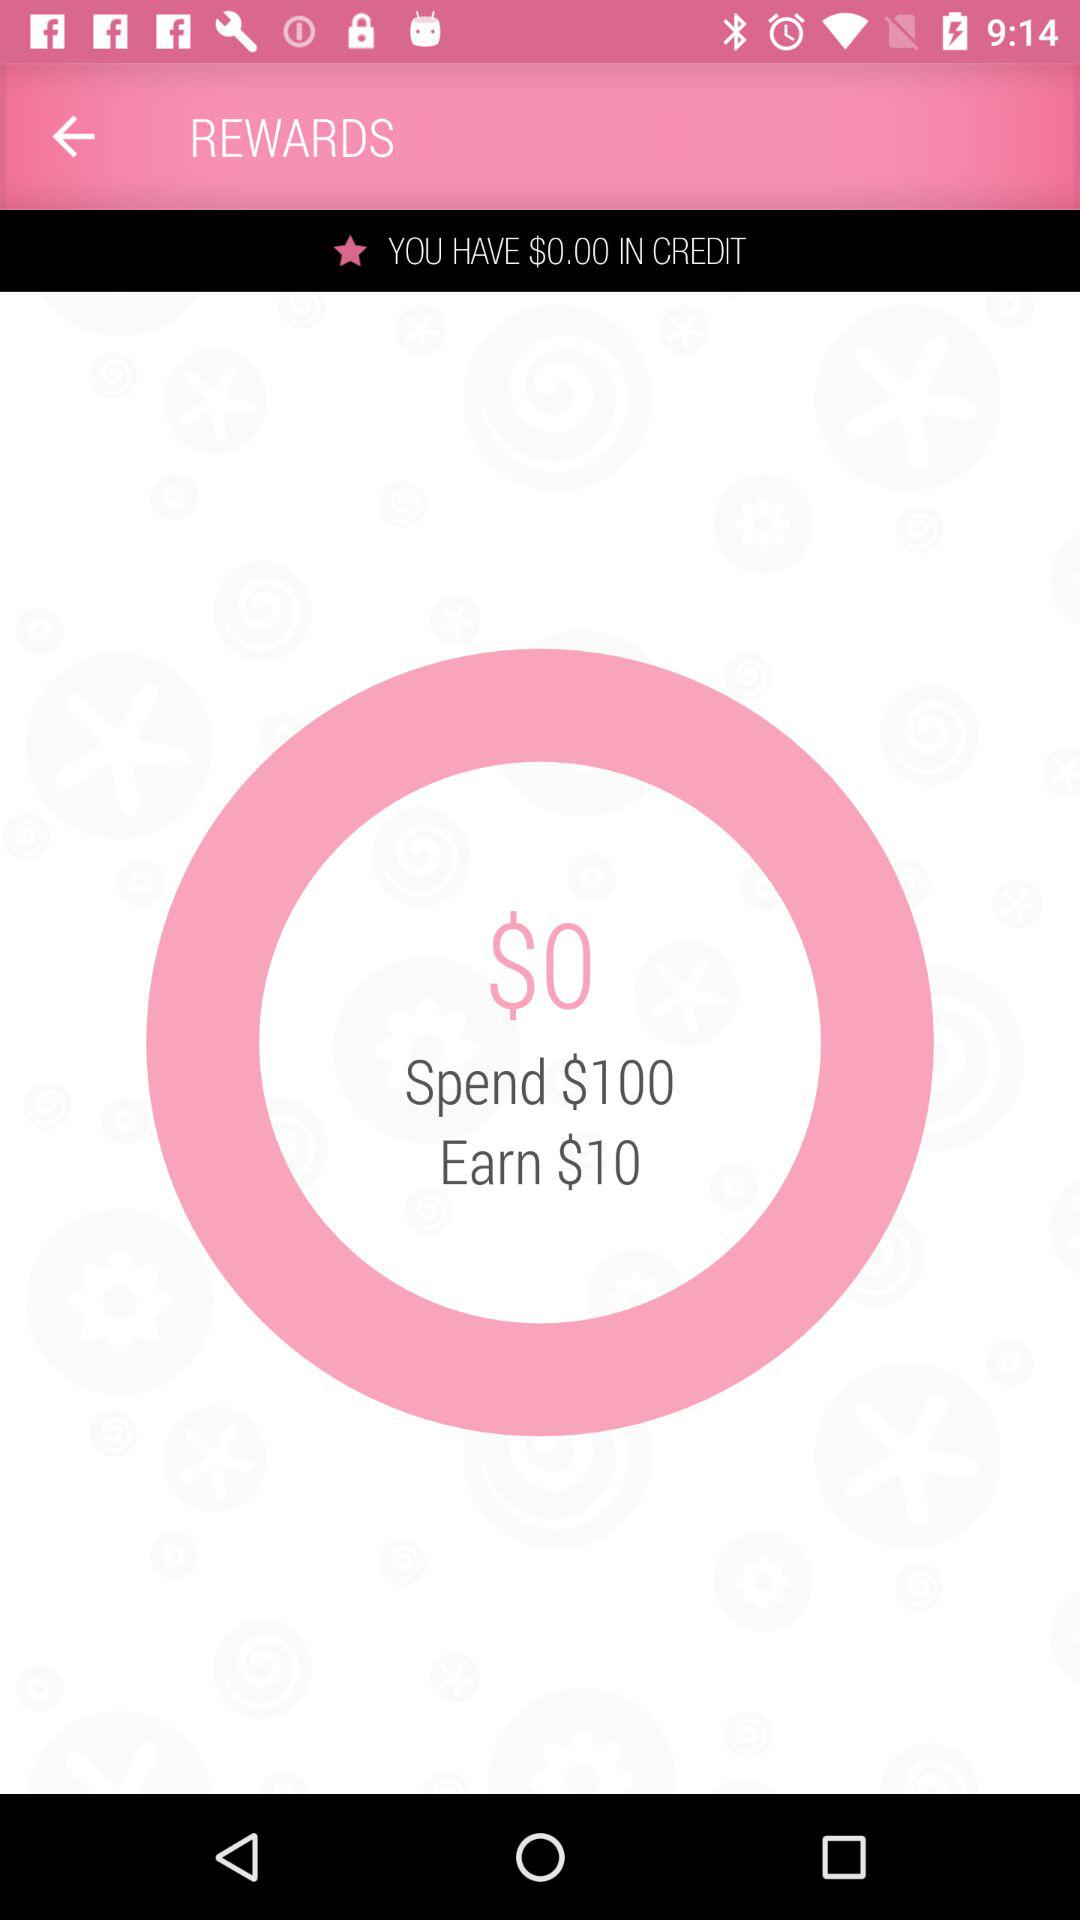 The image size is (1080, 1920). What do you see at coordinates (73, 136) in the screenshot?
I see `select item next to the rewards app` at bounding box center [73, 136].